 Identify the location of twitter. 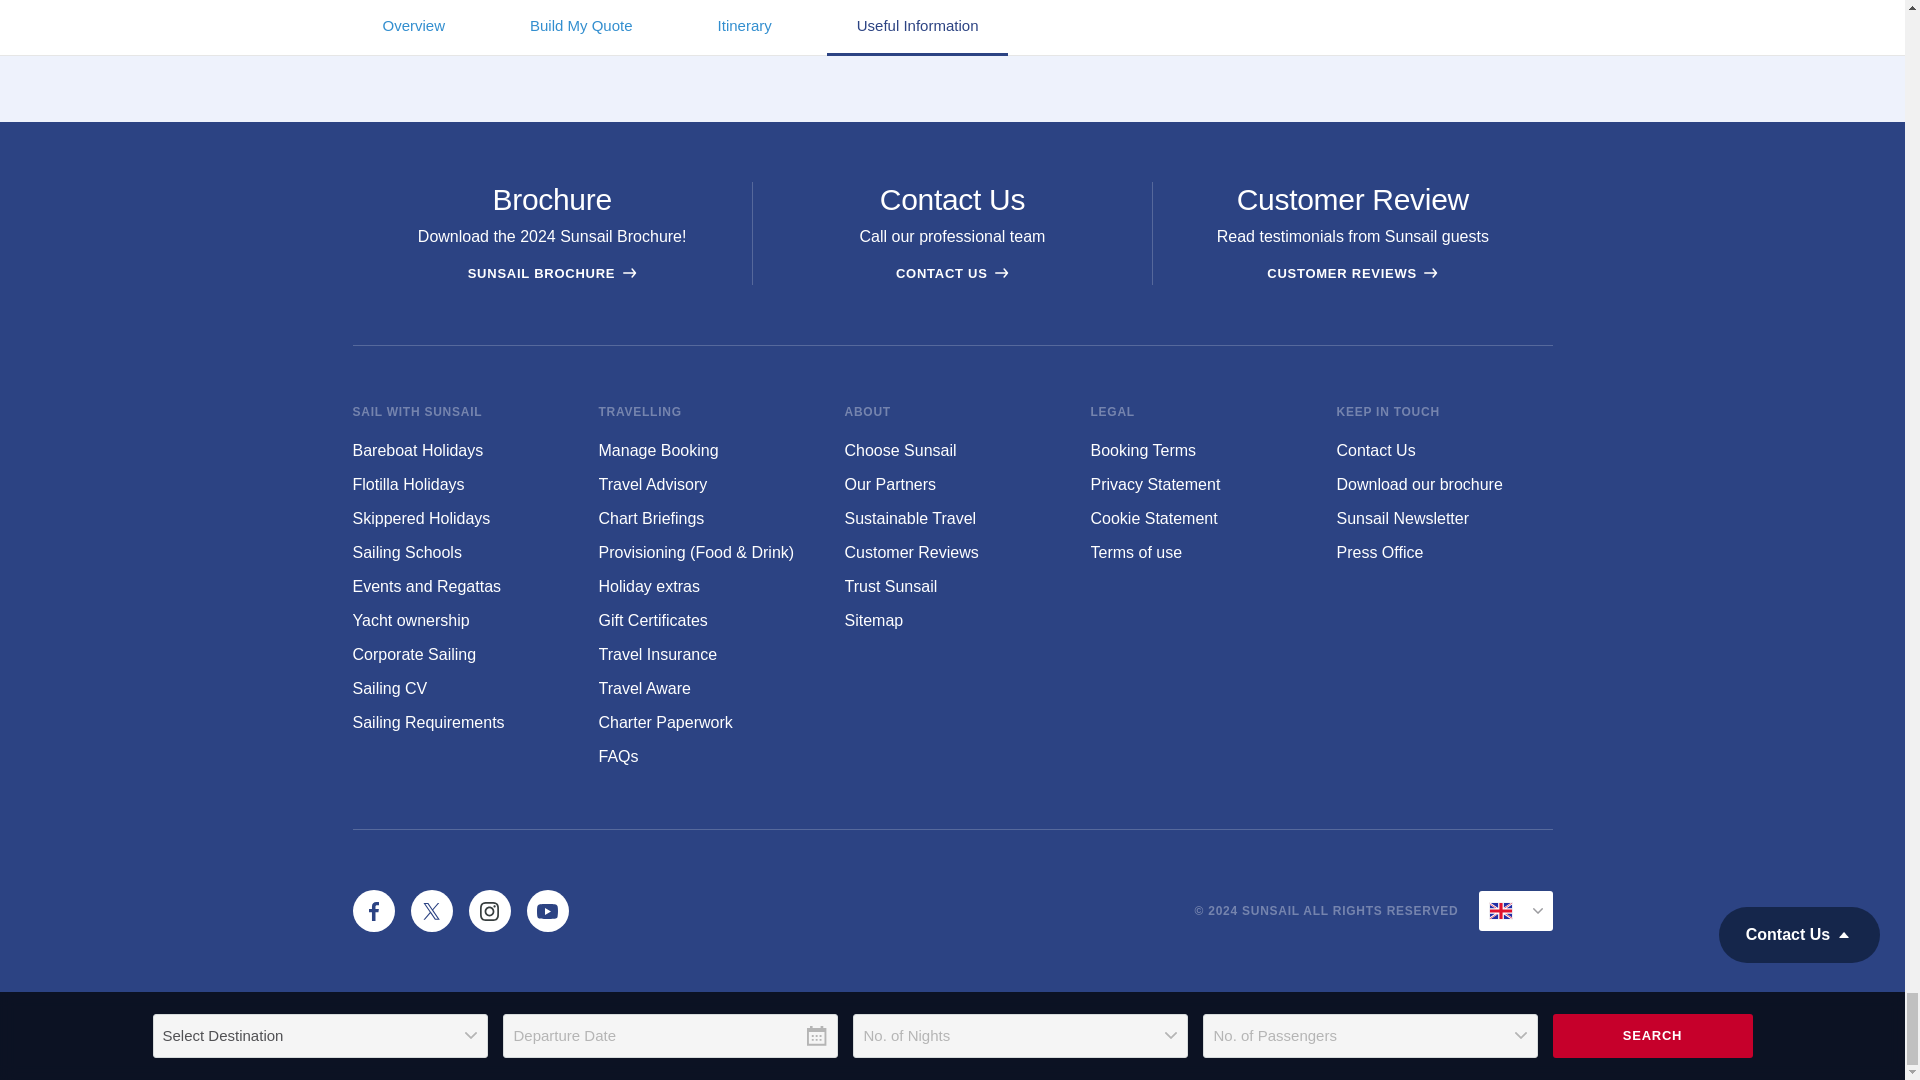
(430, 910).